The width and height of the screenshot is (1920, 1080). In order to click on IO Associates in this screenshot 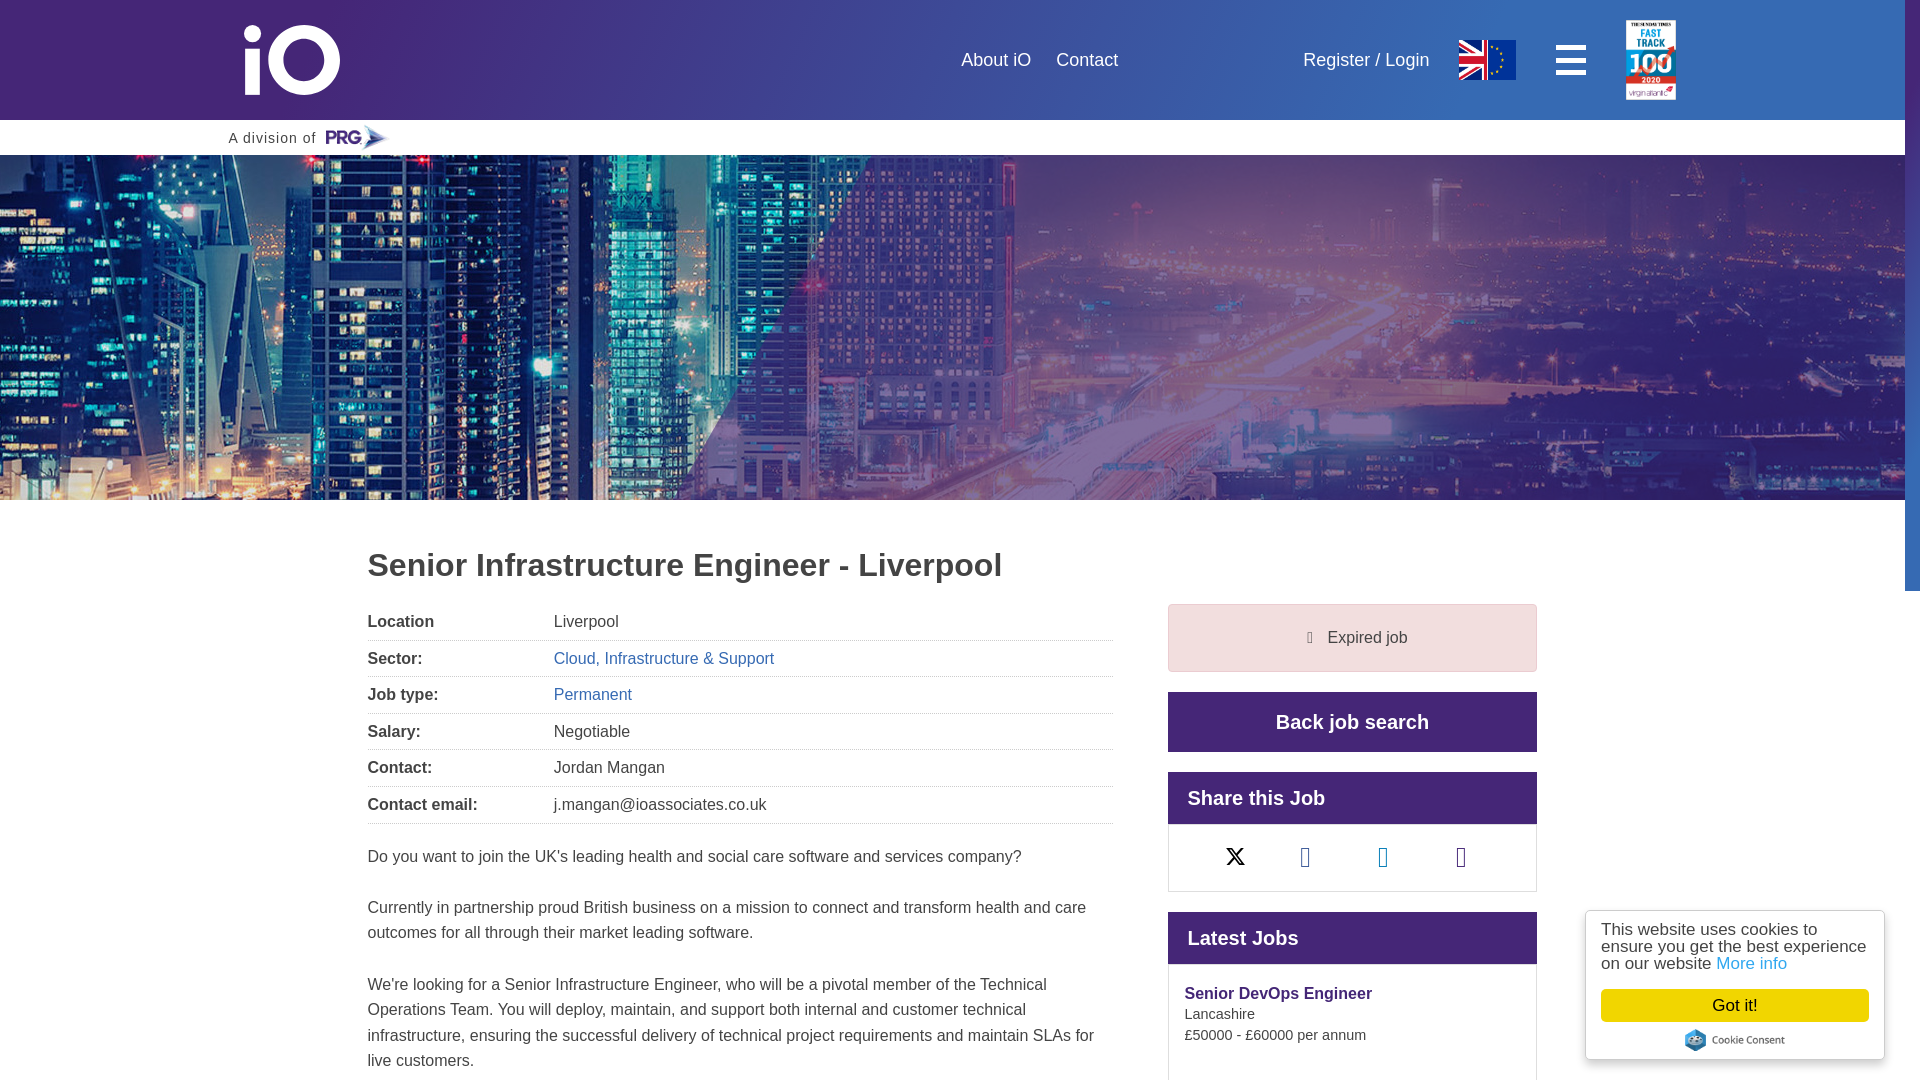, I will do `click(1383, 857)`.